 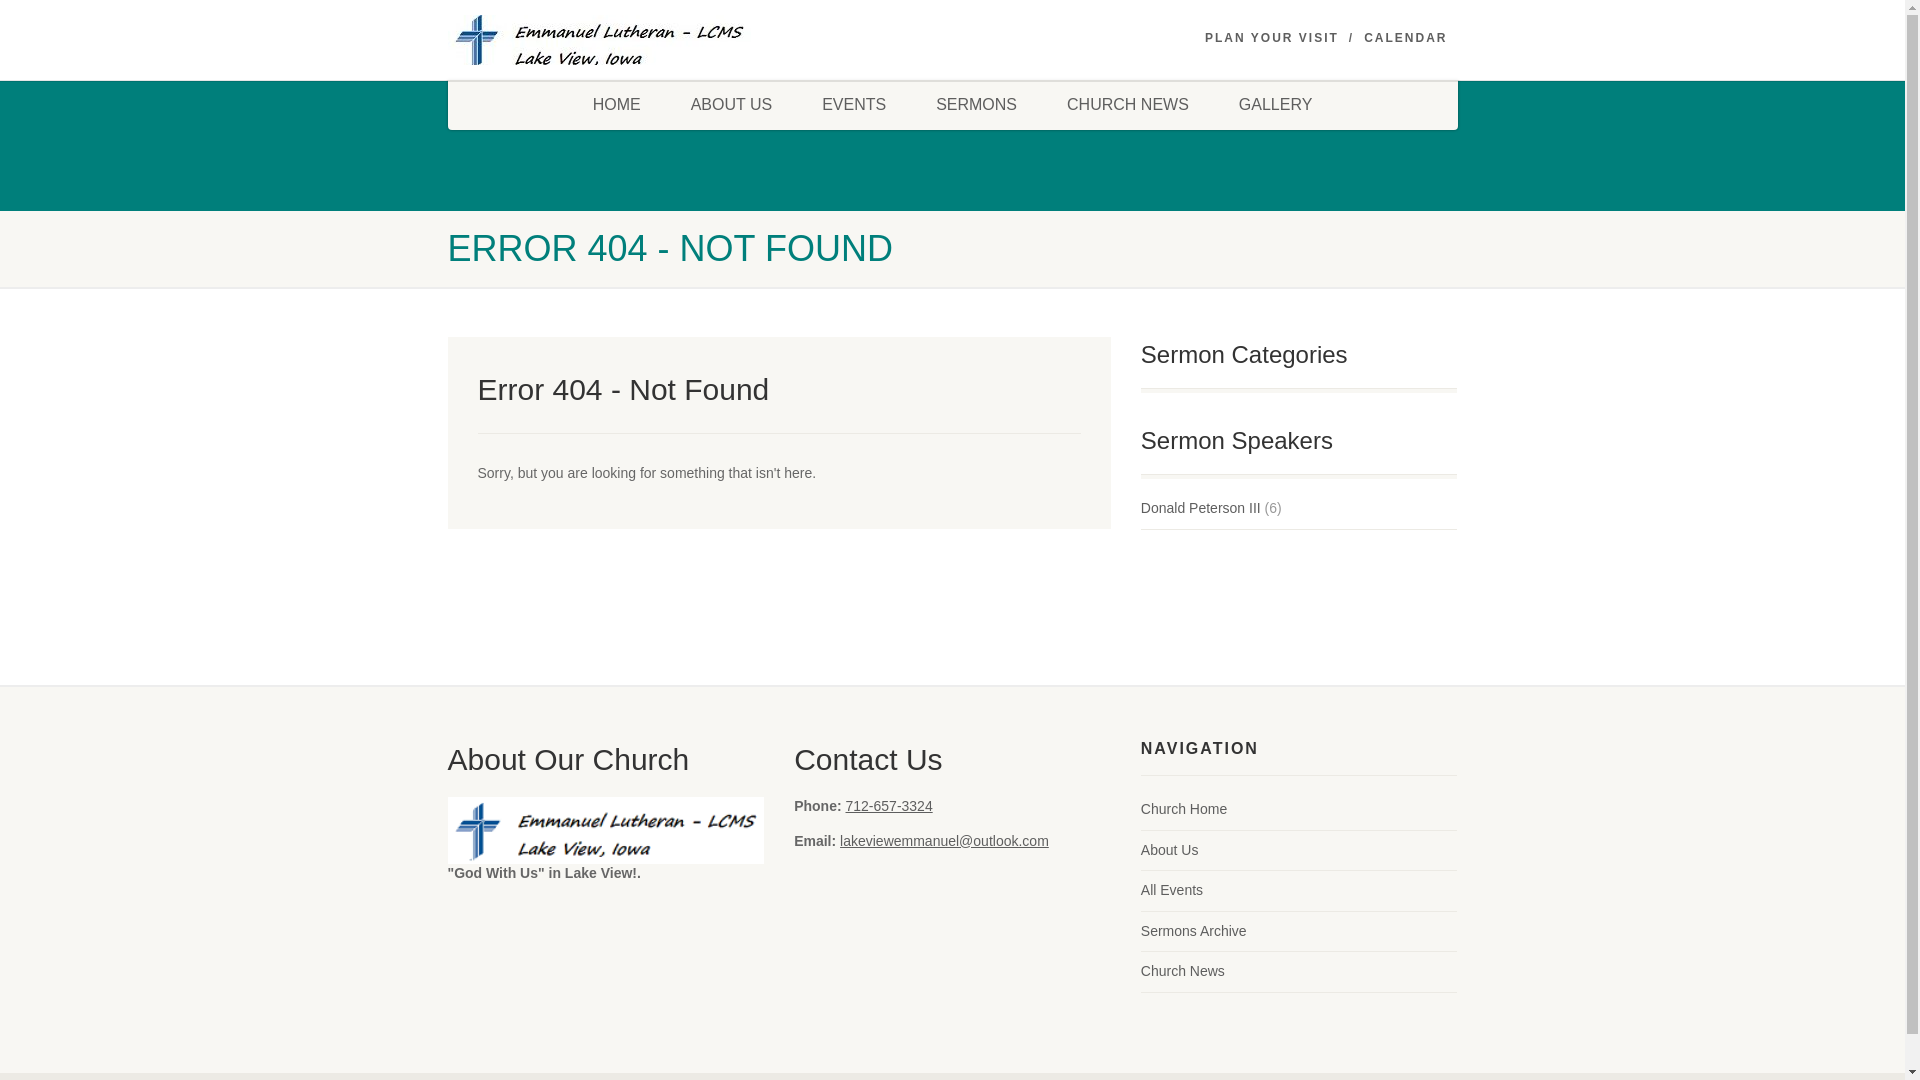 I want to click on All Events, so click(x=1172, y=890).